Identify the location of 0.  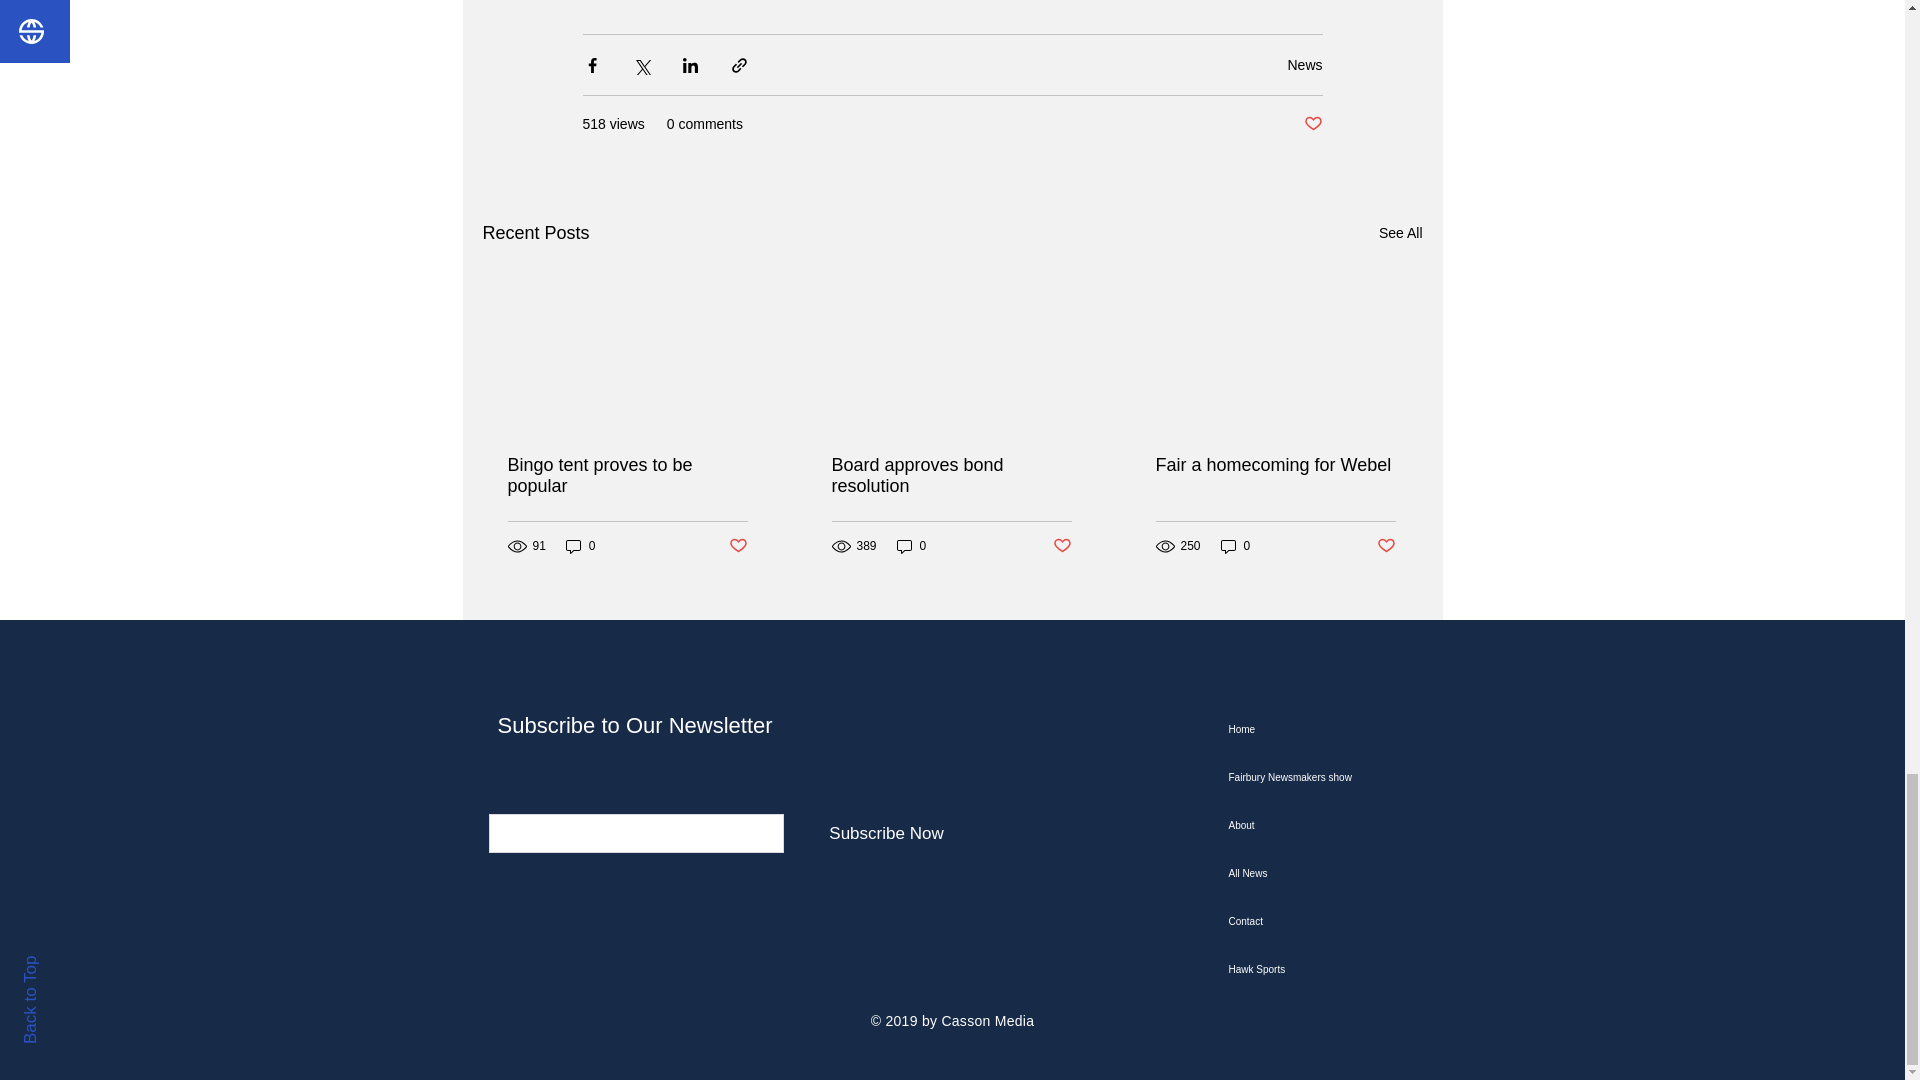
(580, 545).